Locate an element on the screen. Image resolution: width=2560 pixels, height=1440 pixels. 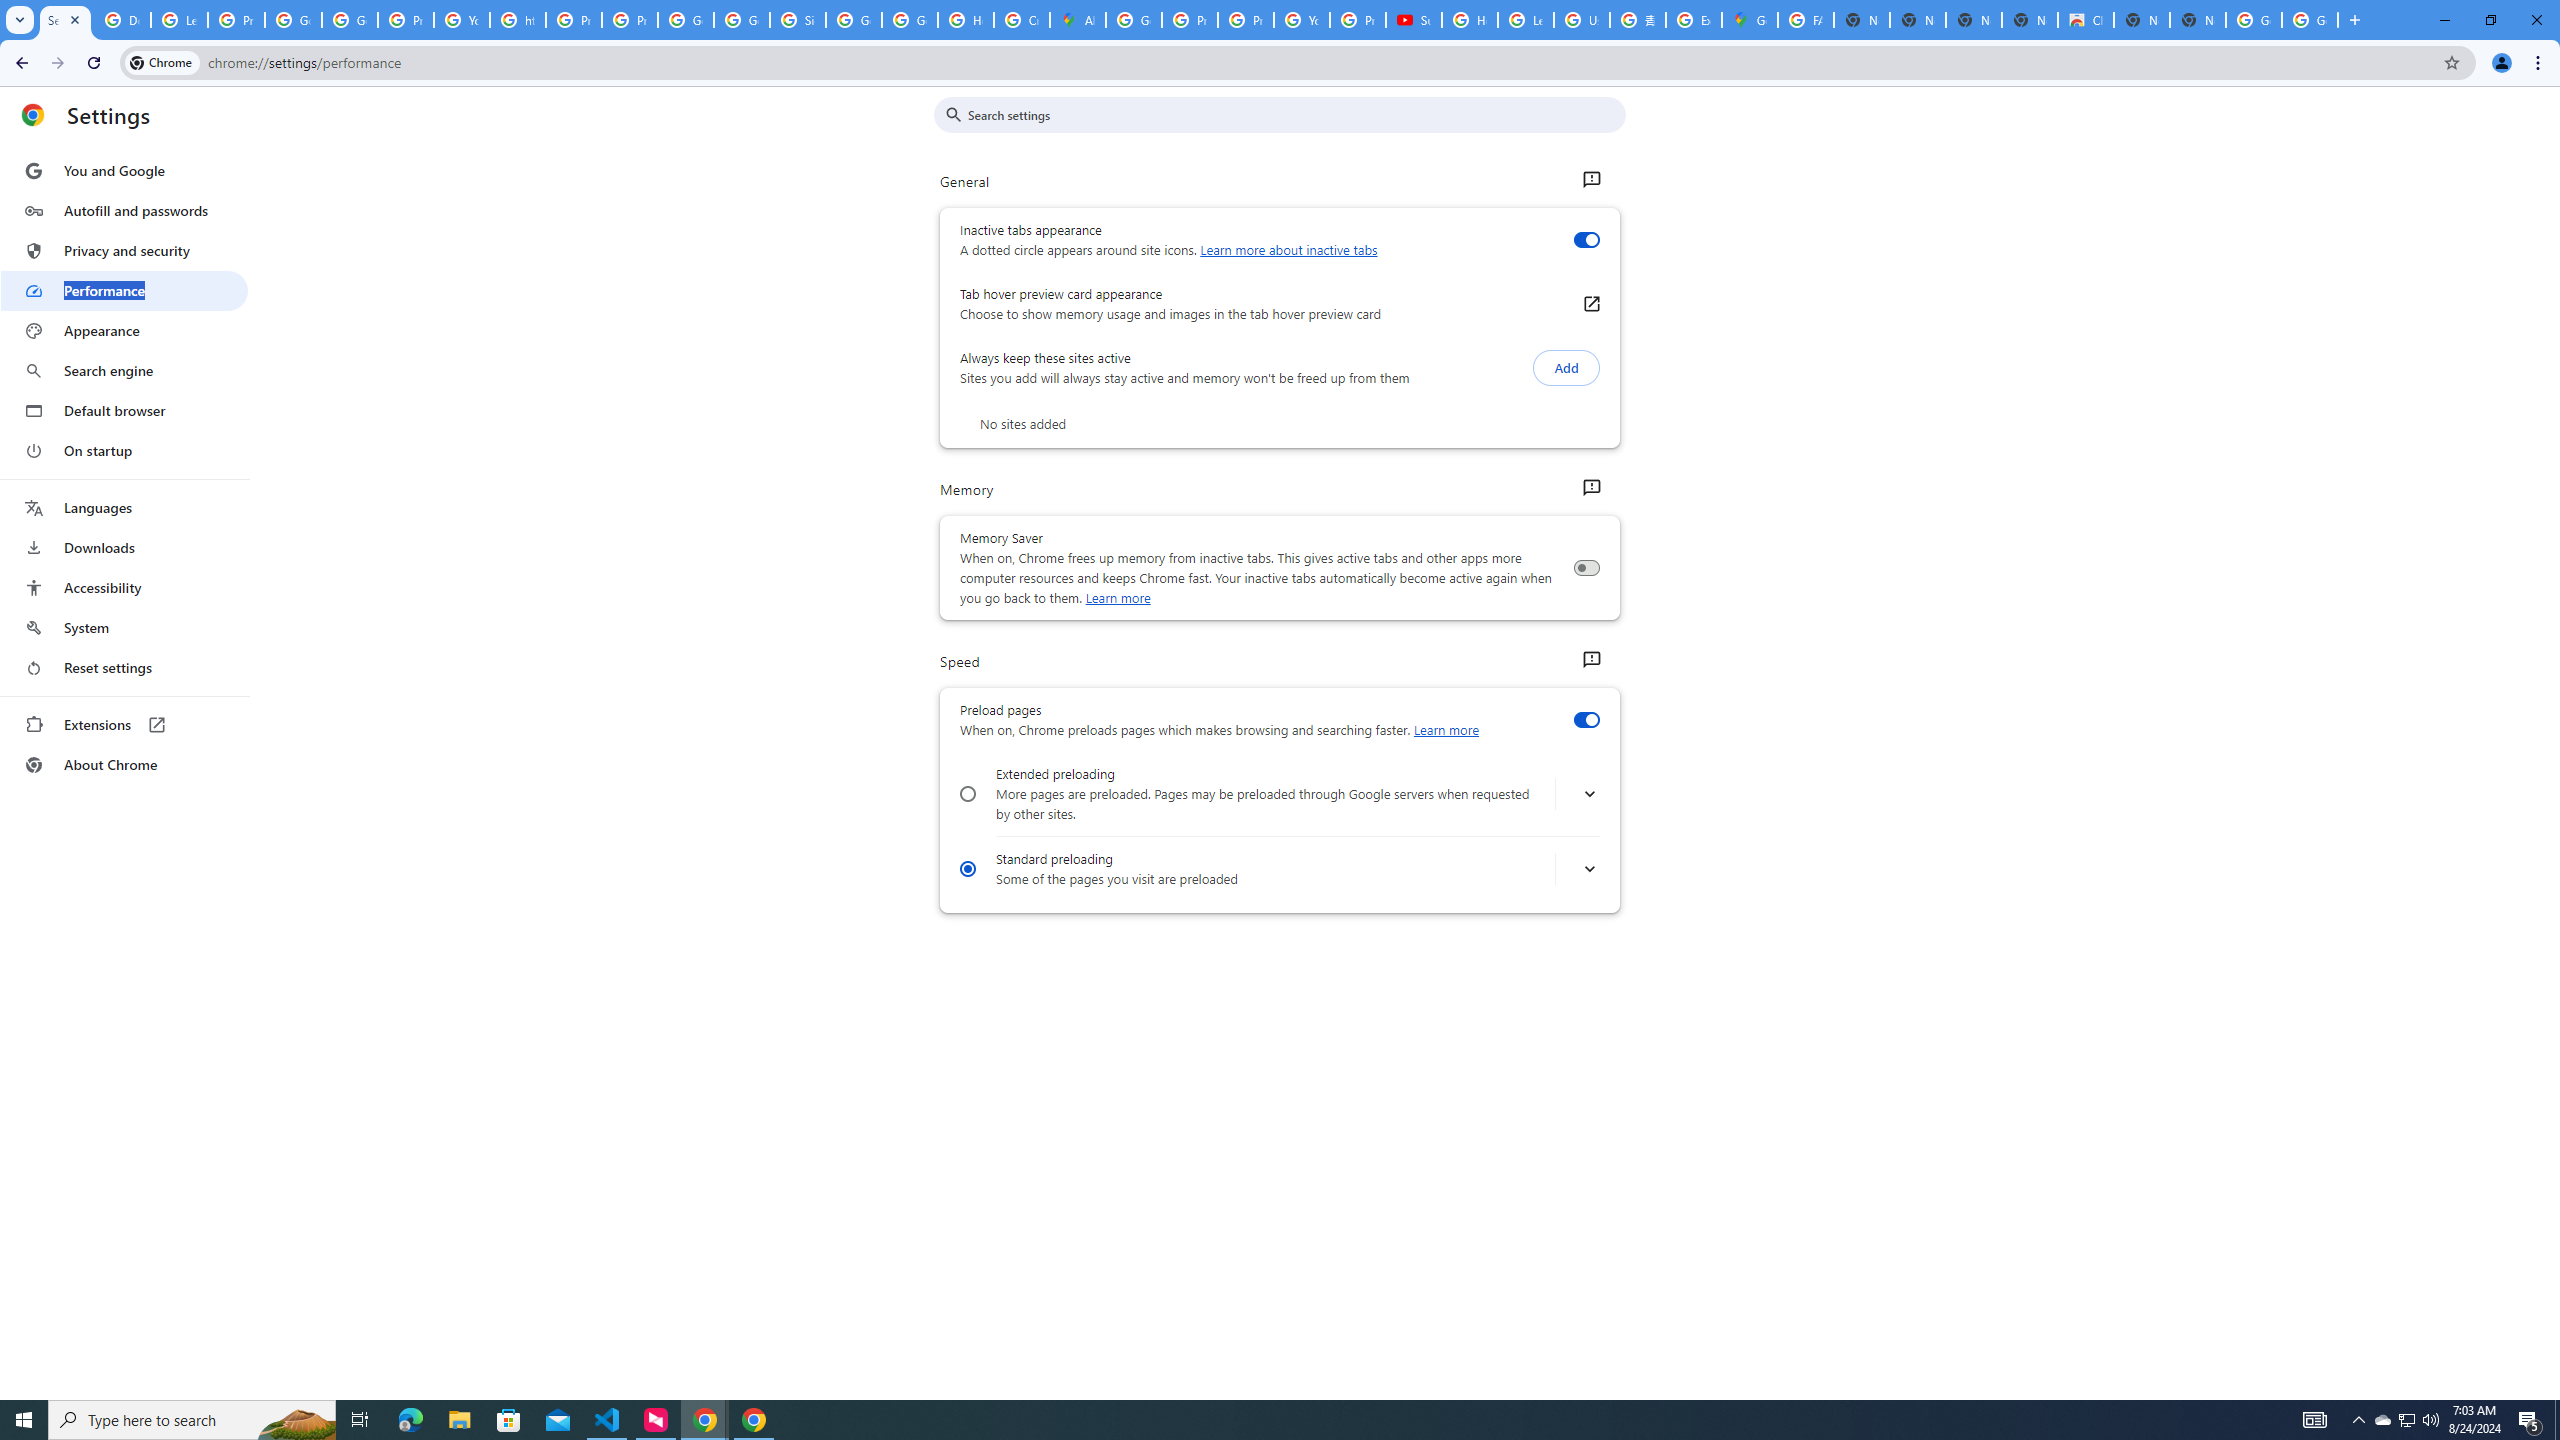
General is located at coordinates (1590, 180).